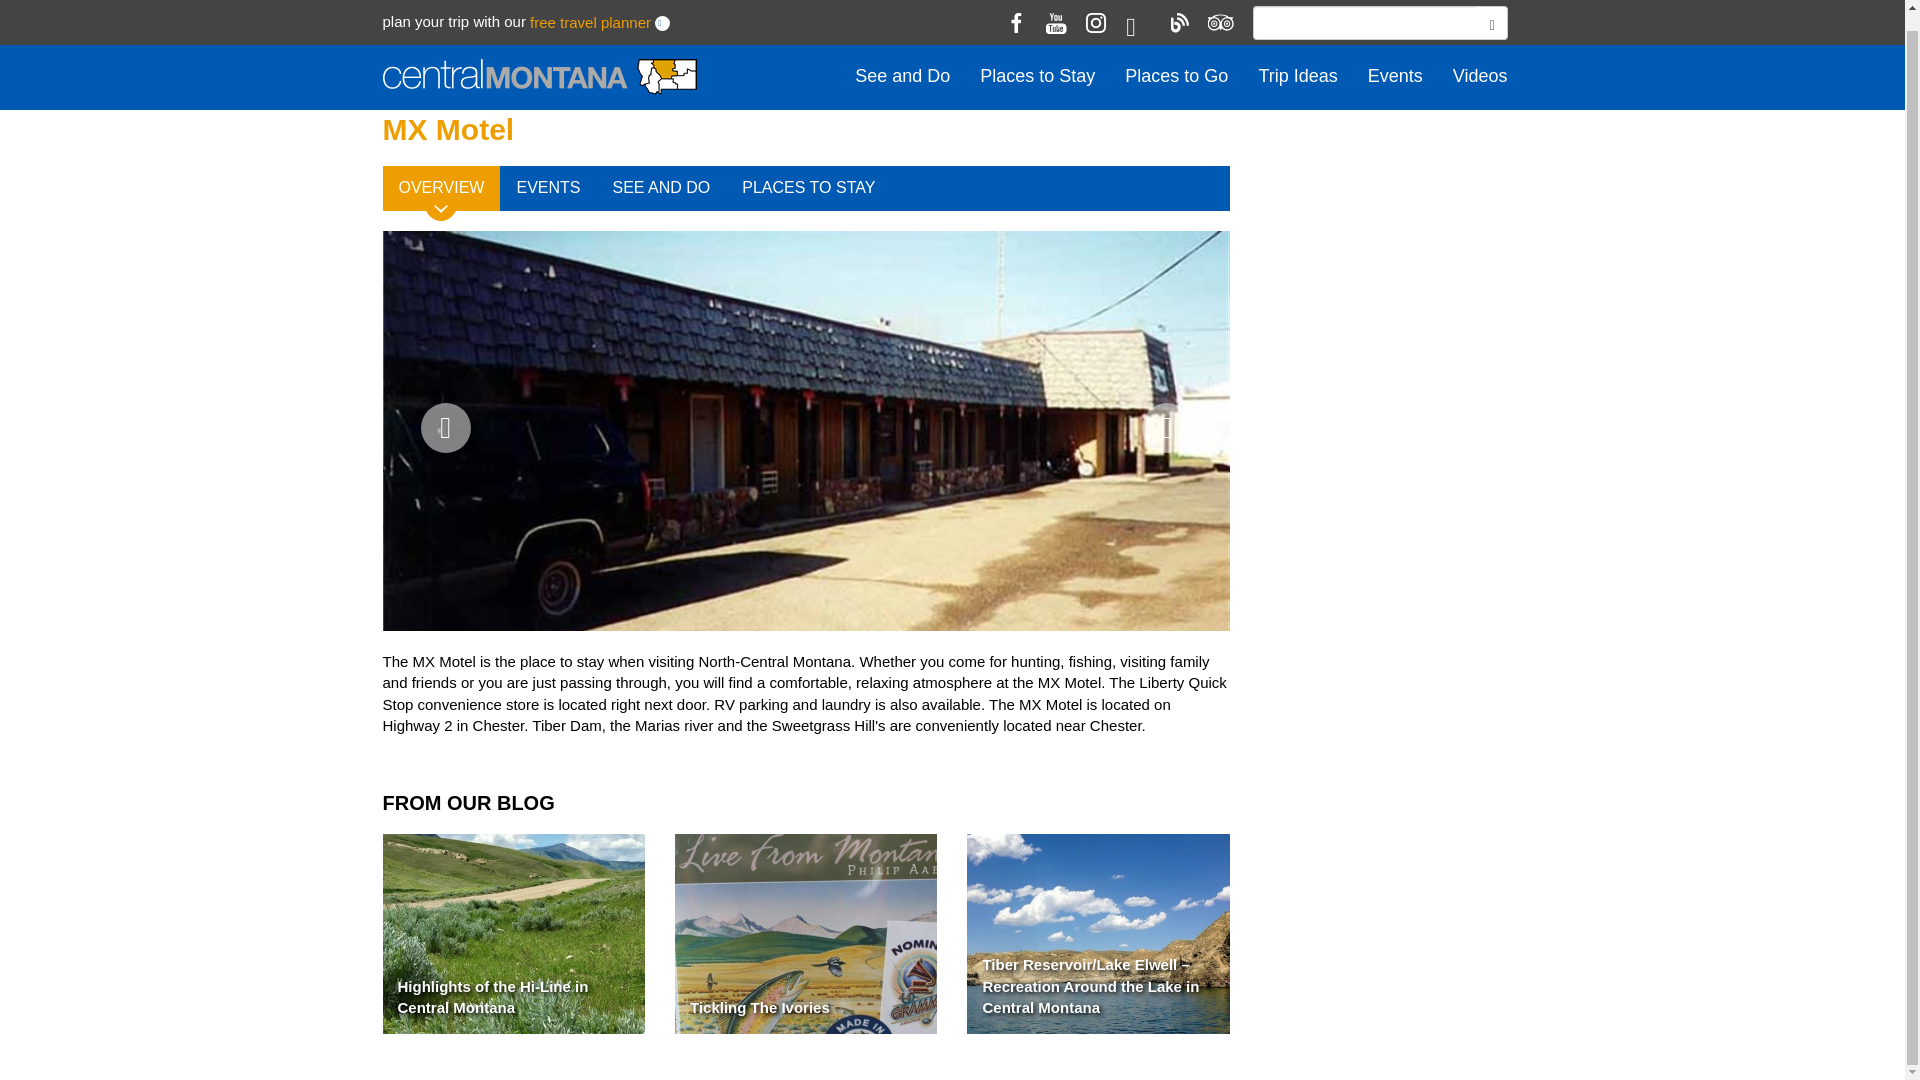 This screenshot has width=1920, height=1080. I want to click on TripAdvisor Central Montana, so click(1218, 10).